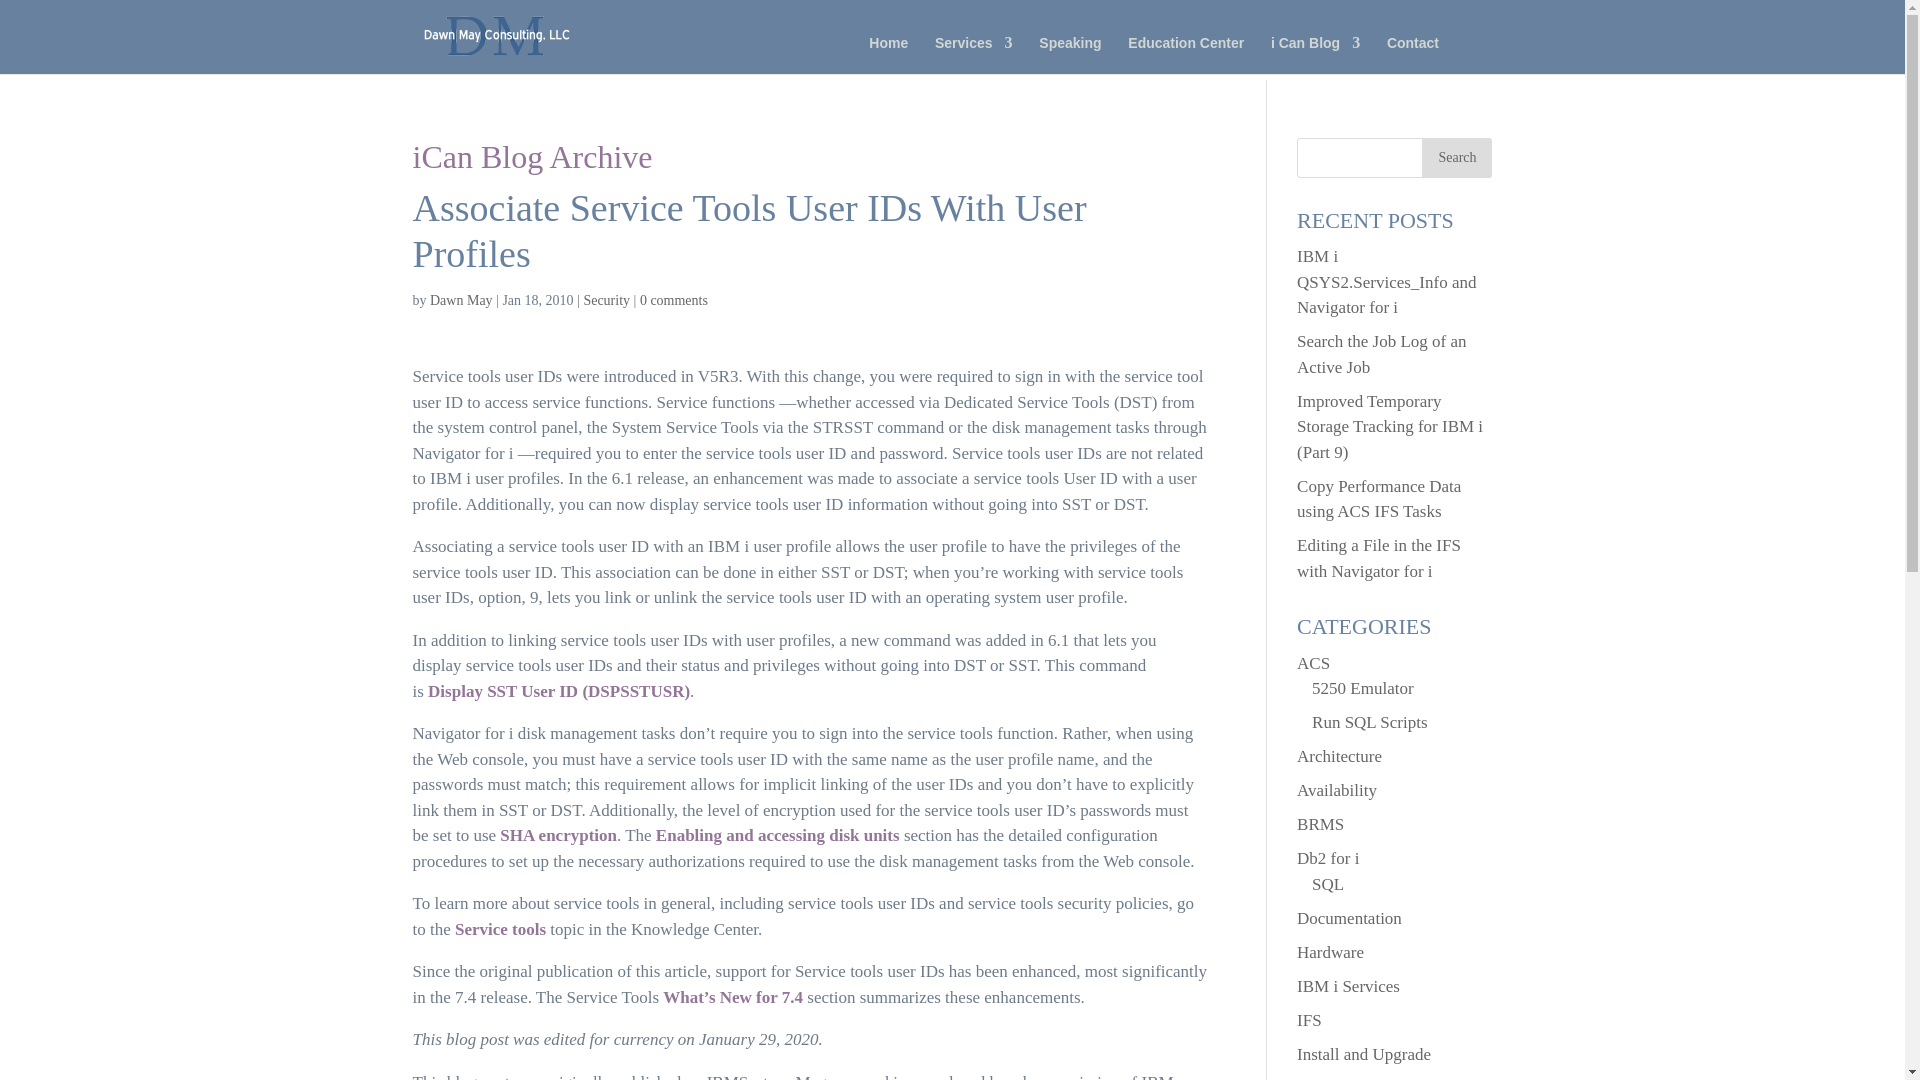 The image size is (1920, 1080). Describe the element at coordinates (778, 835) in the screenshot. I see `Enabling and accessing disk units` at that location.